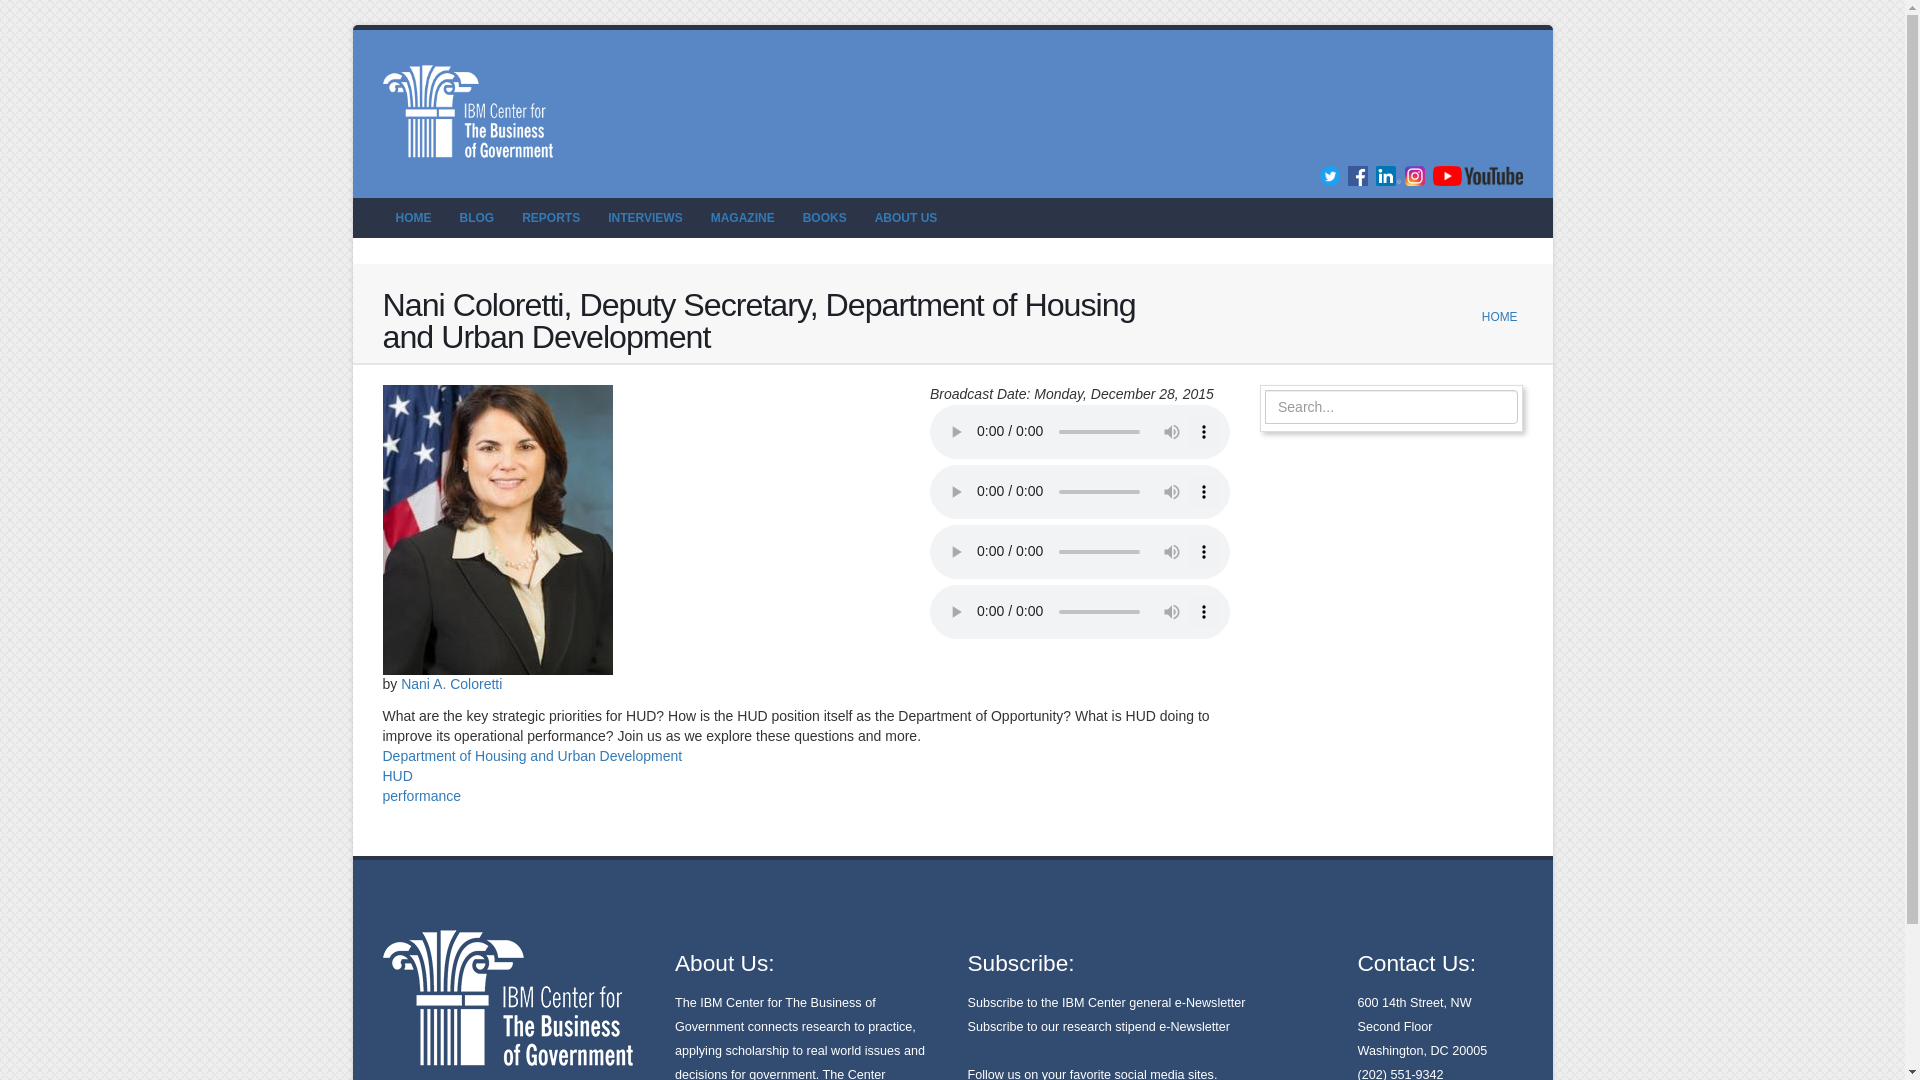 The image size is (1920, 1080). What do you see at coordinates (824, 217) in the screenshot?
I see `BOOKS` at bounding box center [824, 217].